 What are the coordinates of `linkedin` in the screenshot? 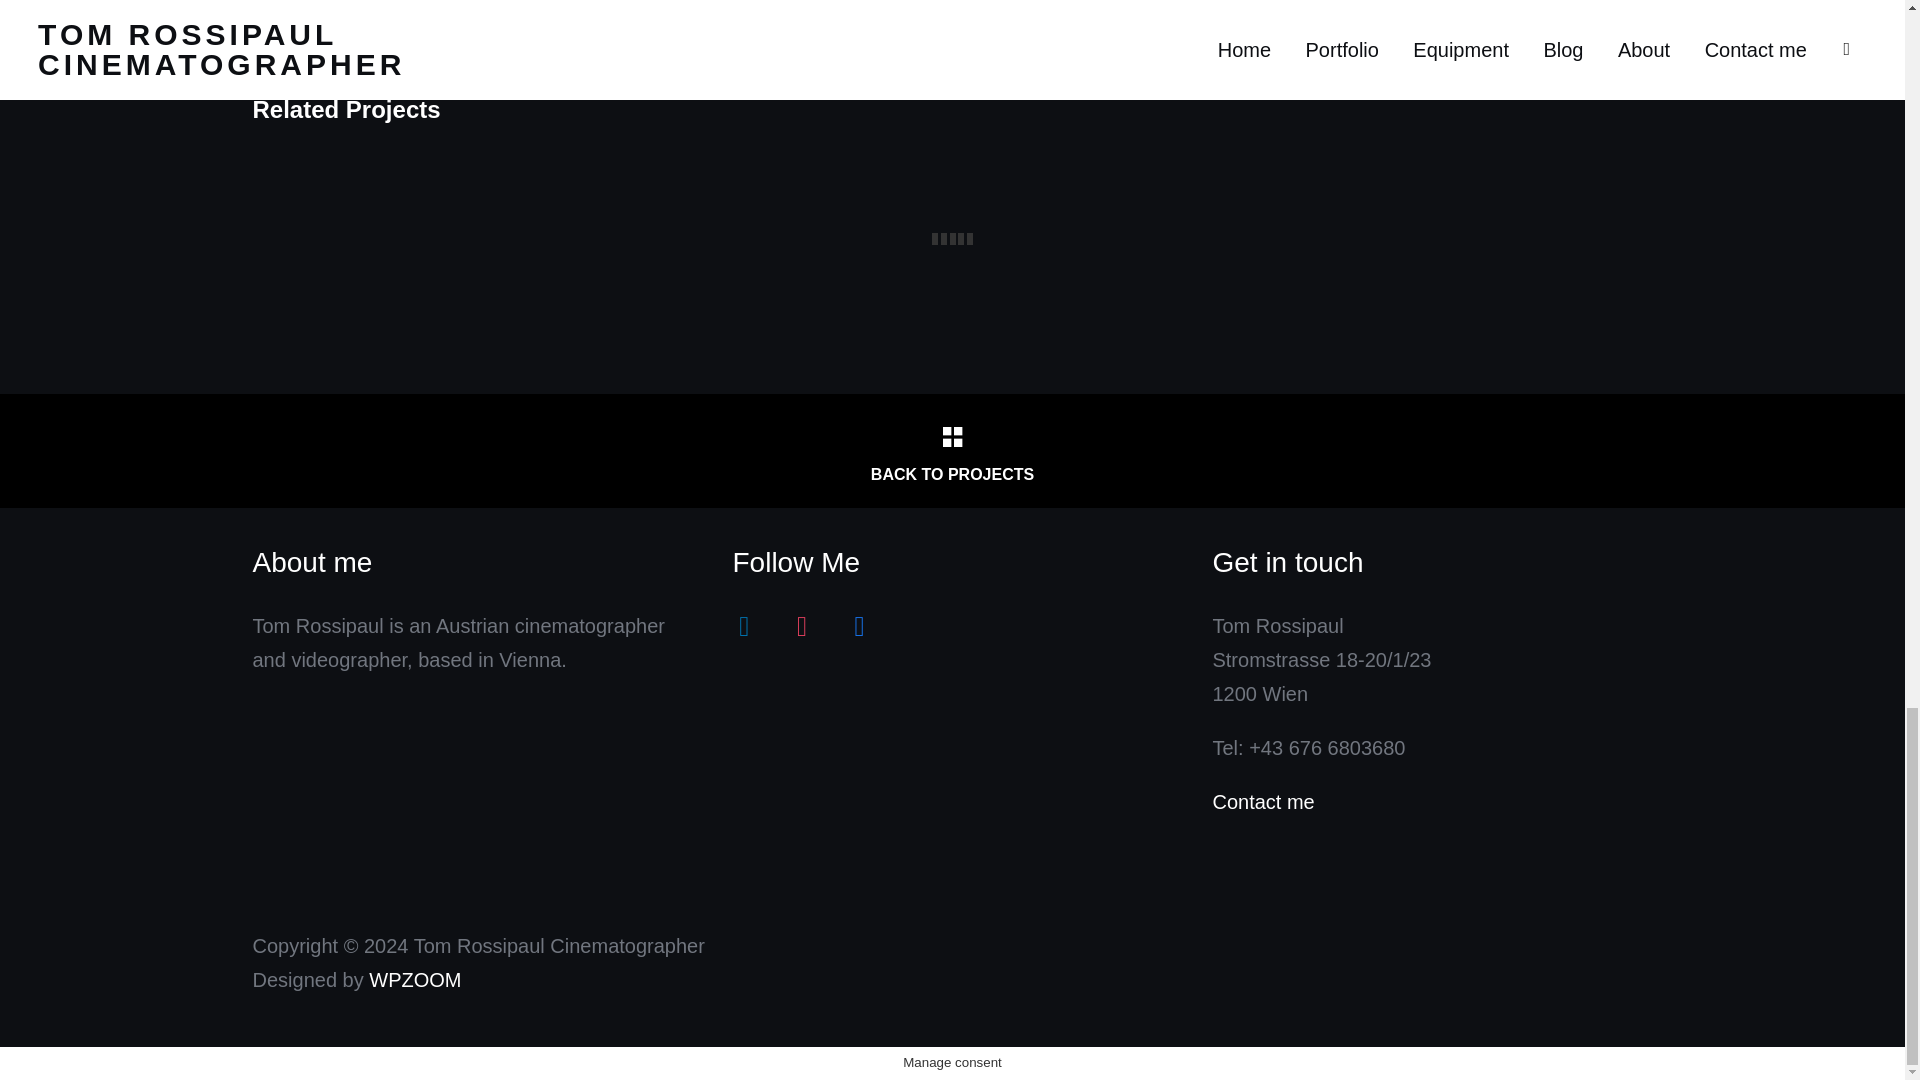 It's located at (744, 626).